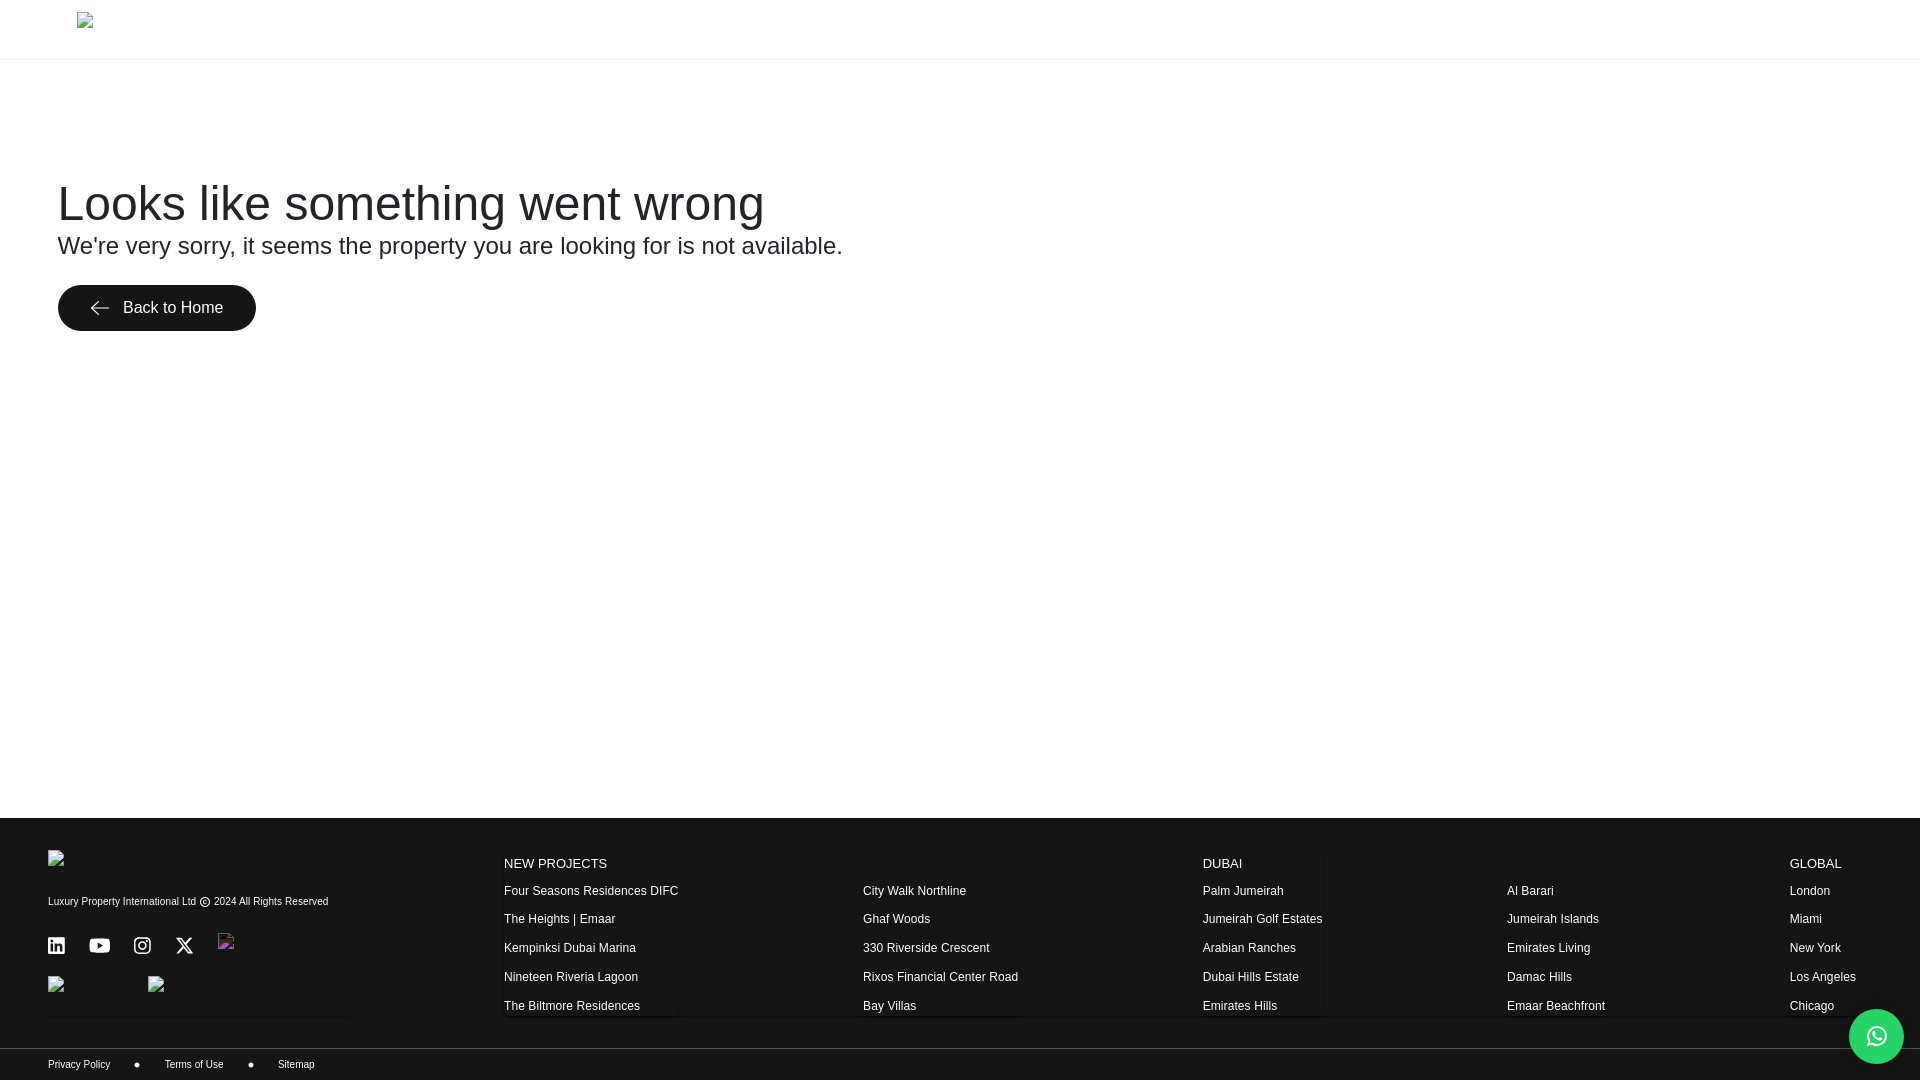 This screenshot has width=1920, height=1080. Describe the element at coordinates (1262, 919) in the screenshot. I see `Jumeirah Golf Estates` at that location.